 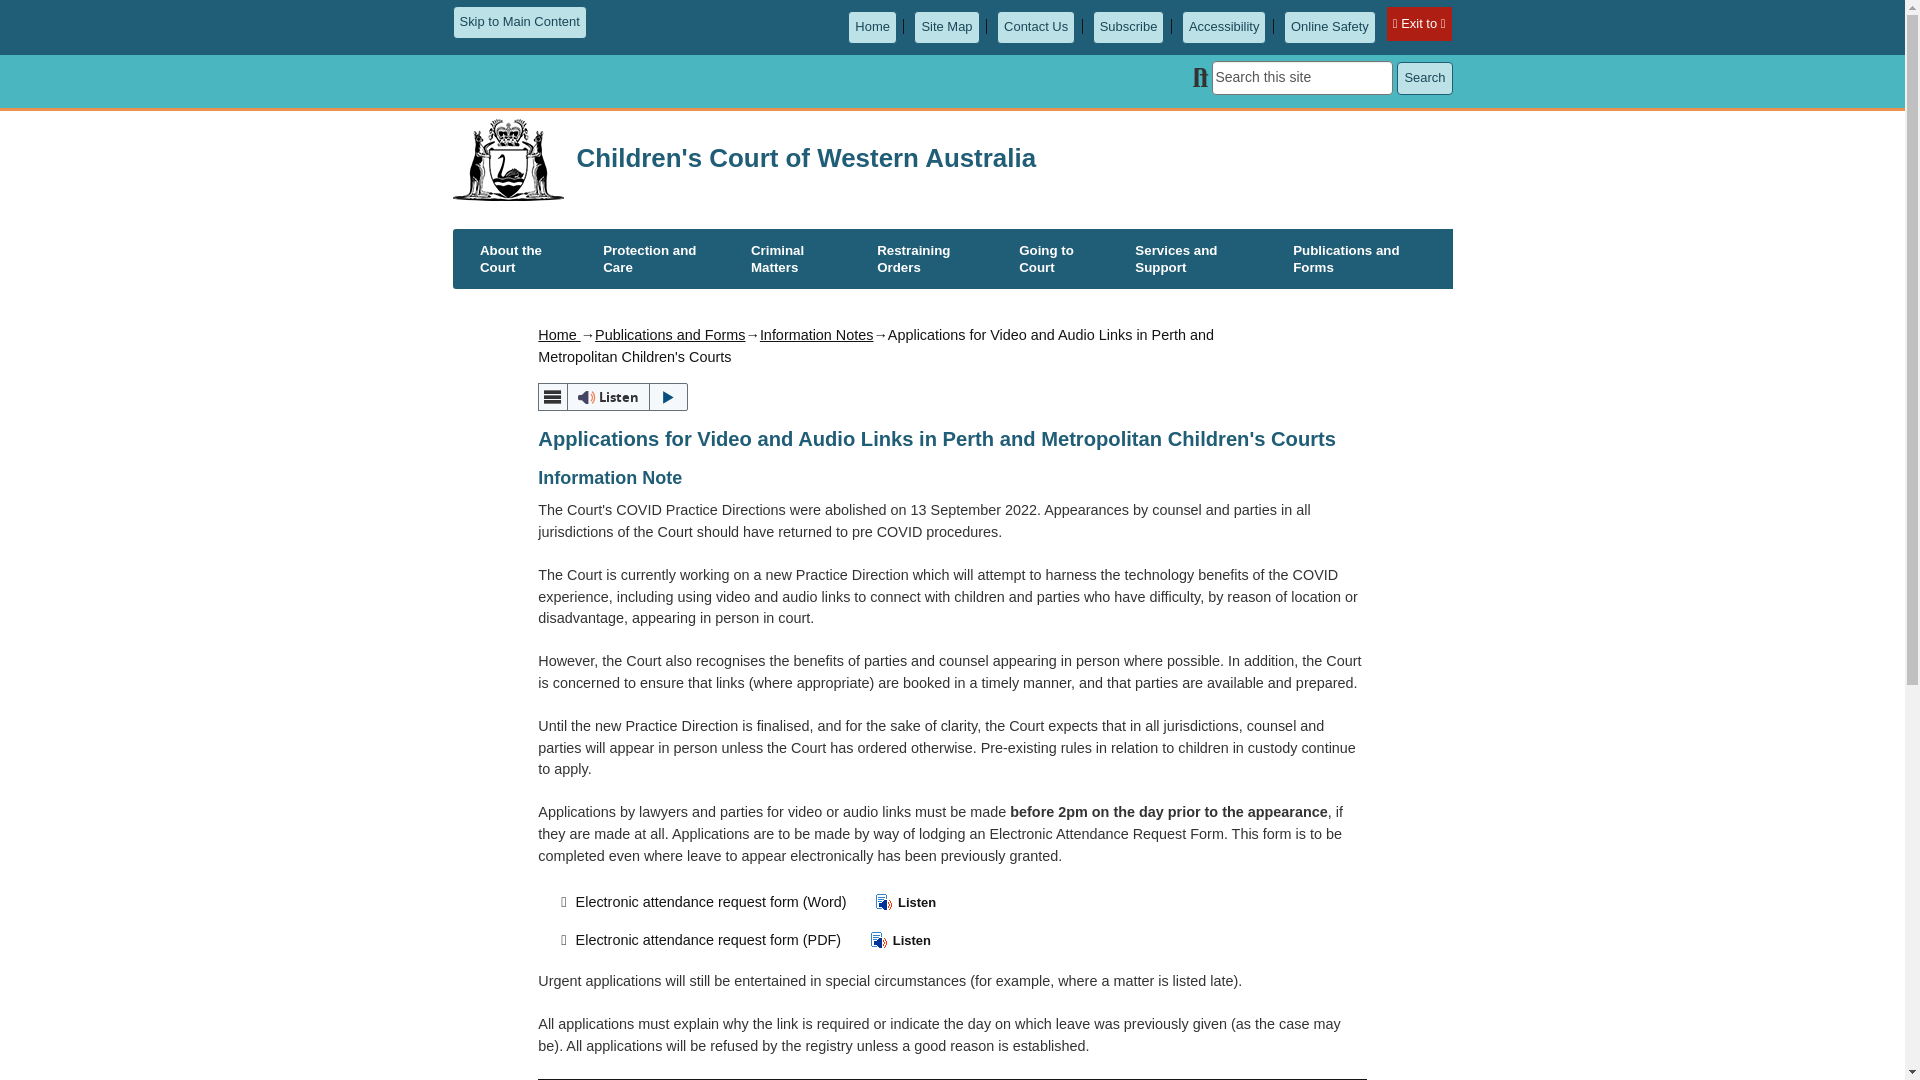 What do you see at coordinates (1424, 78) in the screenshot?
I see `Search` at bounding box center [1424, 78].